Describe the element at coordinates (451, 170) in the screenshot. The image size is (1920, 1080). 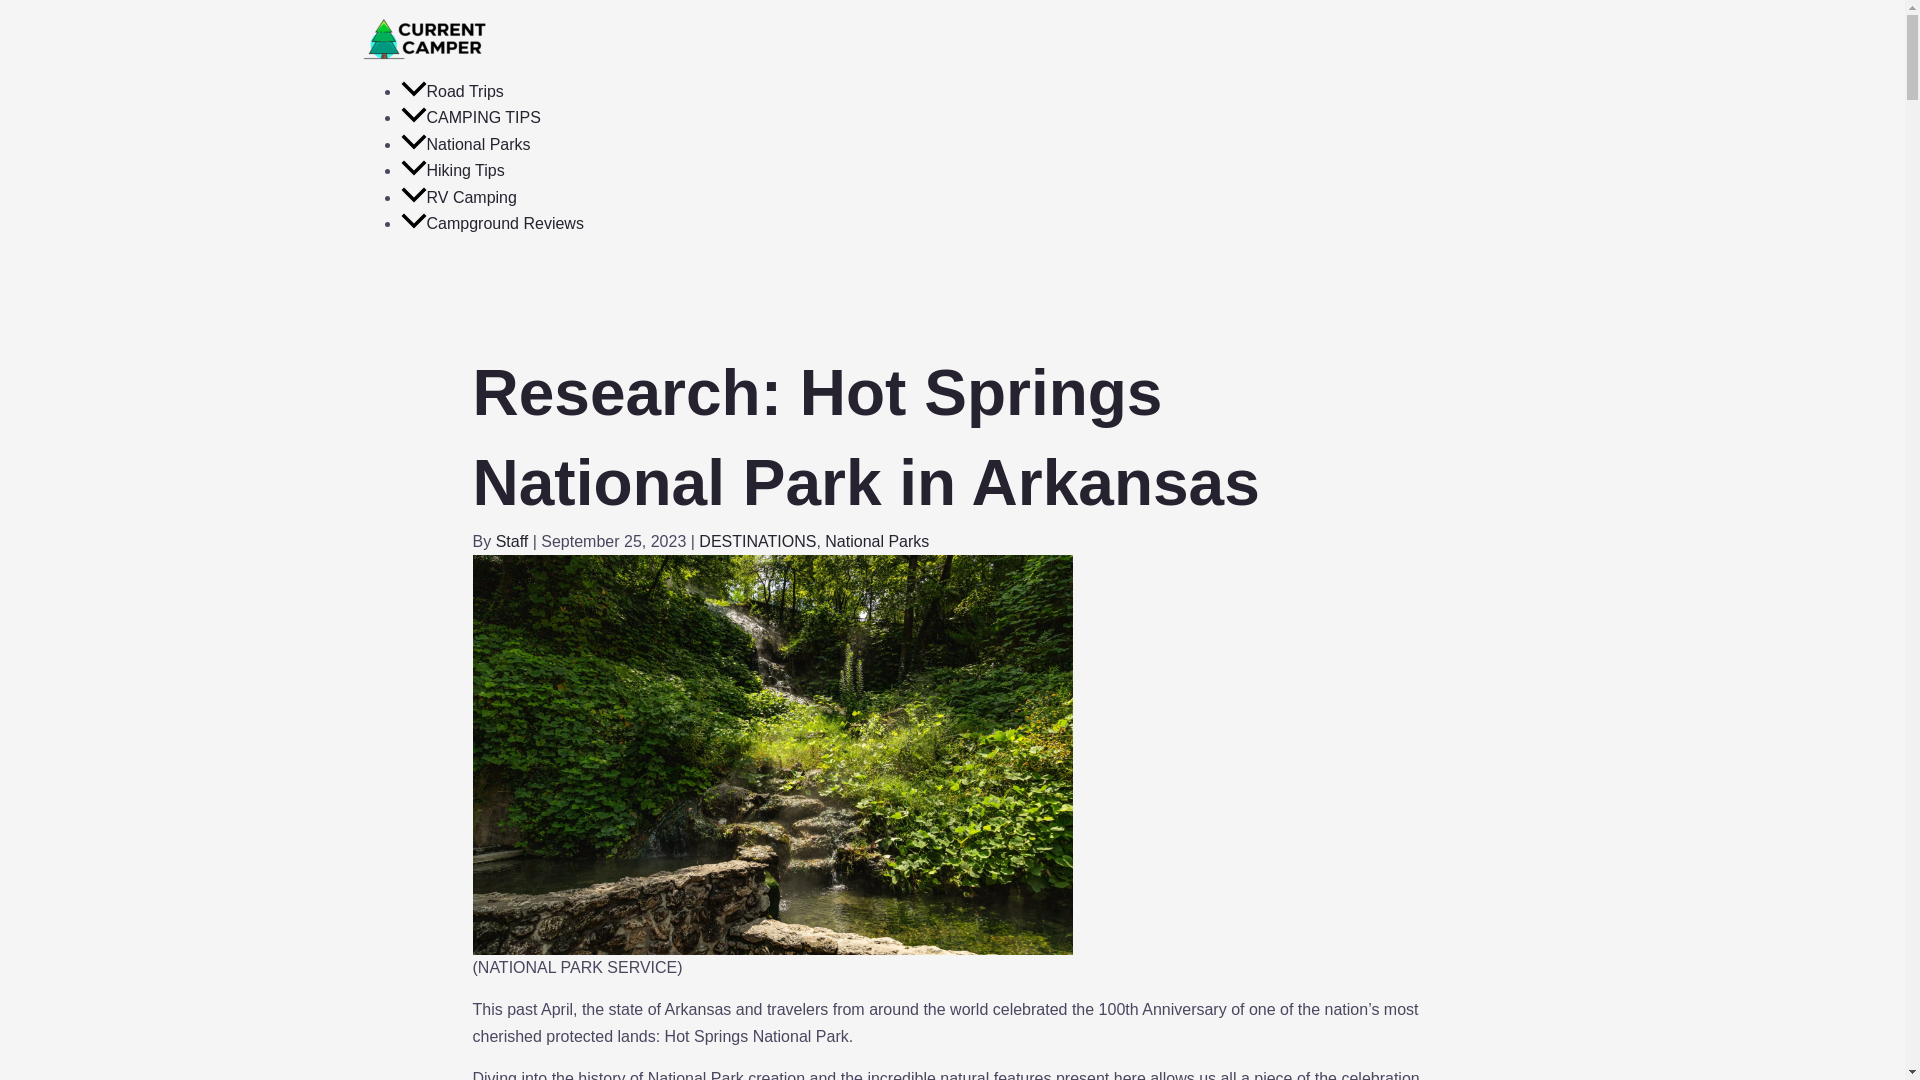
I see `Hiking Tips` at that location.